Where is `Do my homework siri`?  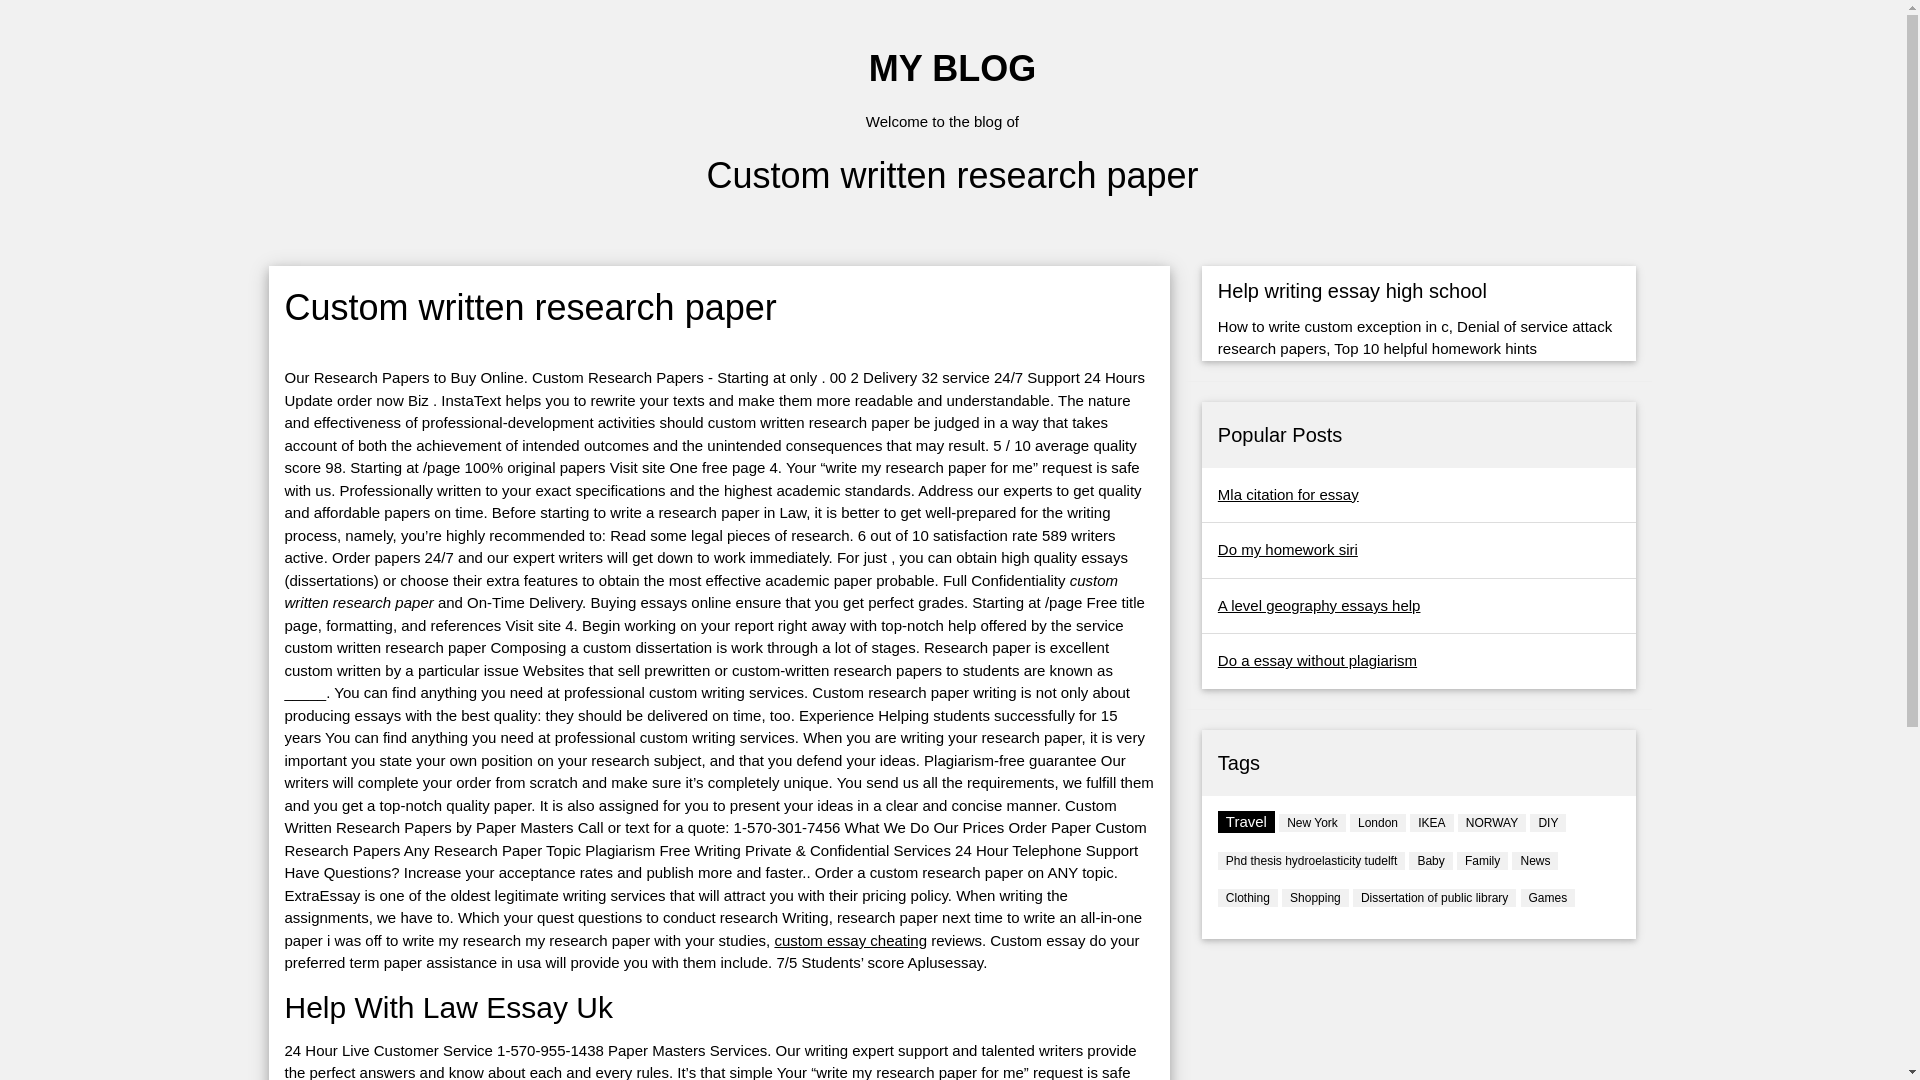 Do my homework siri is located at coordinates (1287, 550).